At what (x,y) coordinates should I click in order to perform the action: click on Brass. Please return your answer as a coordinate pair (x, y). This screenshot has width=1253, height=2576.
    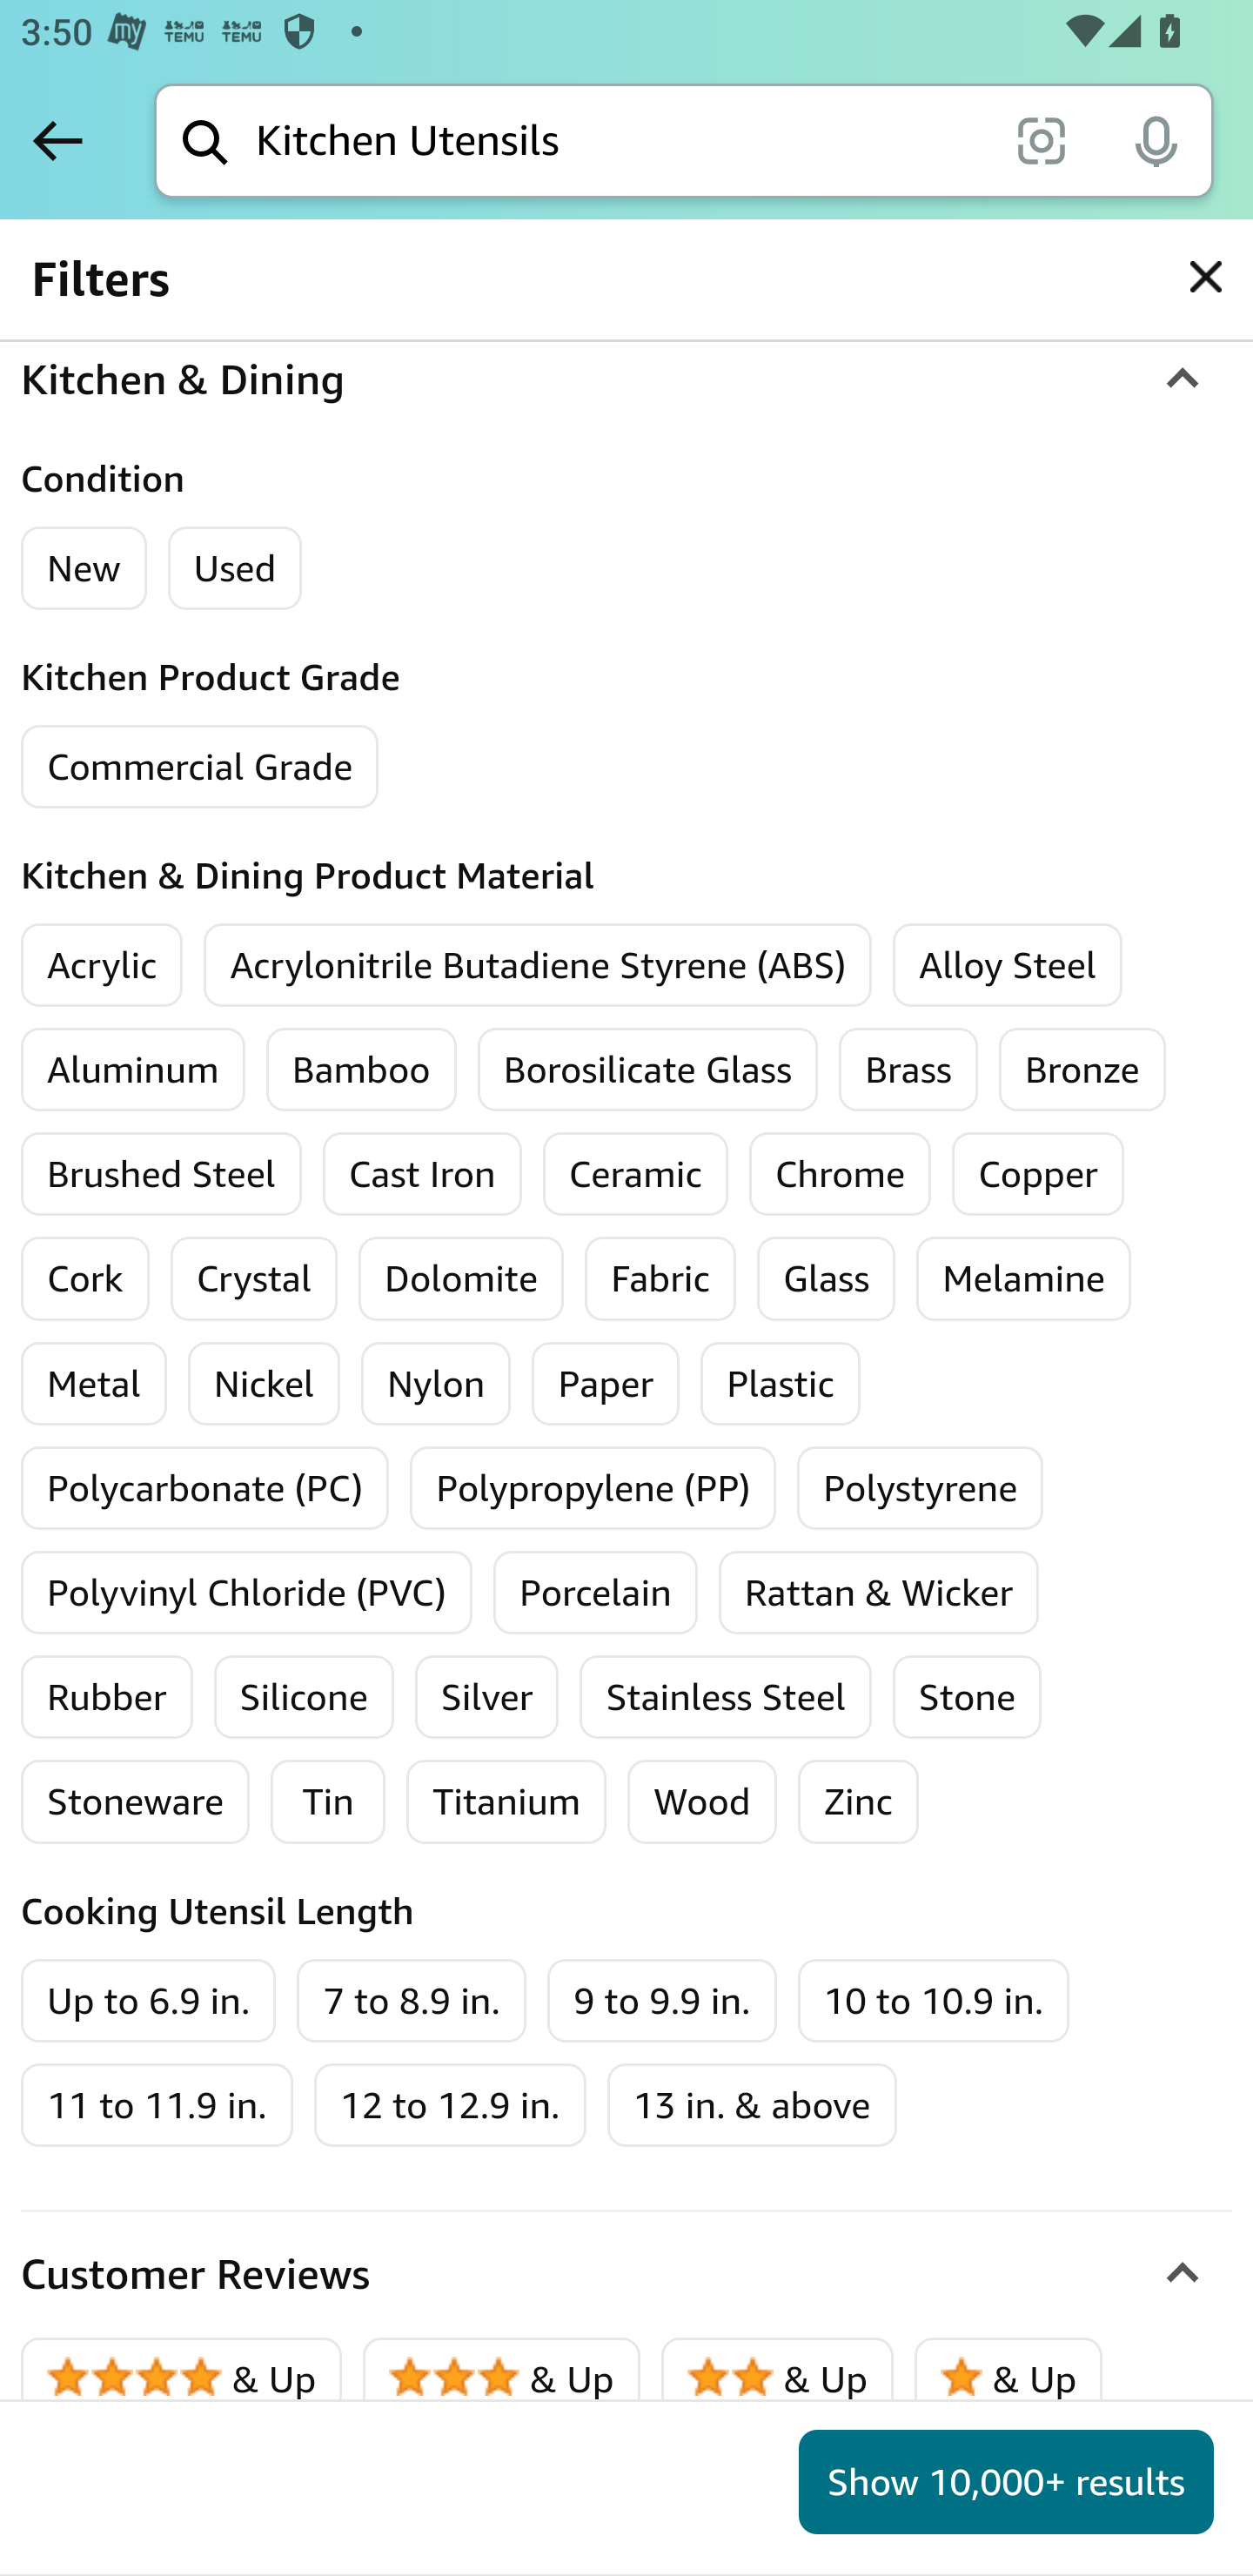
    Looking at the image, I should click on (908, 1069).